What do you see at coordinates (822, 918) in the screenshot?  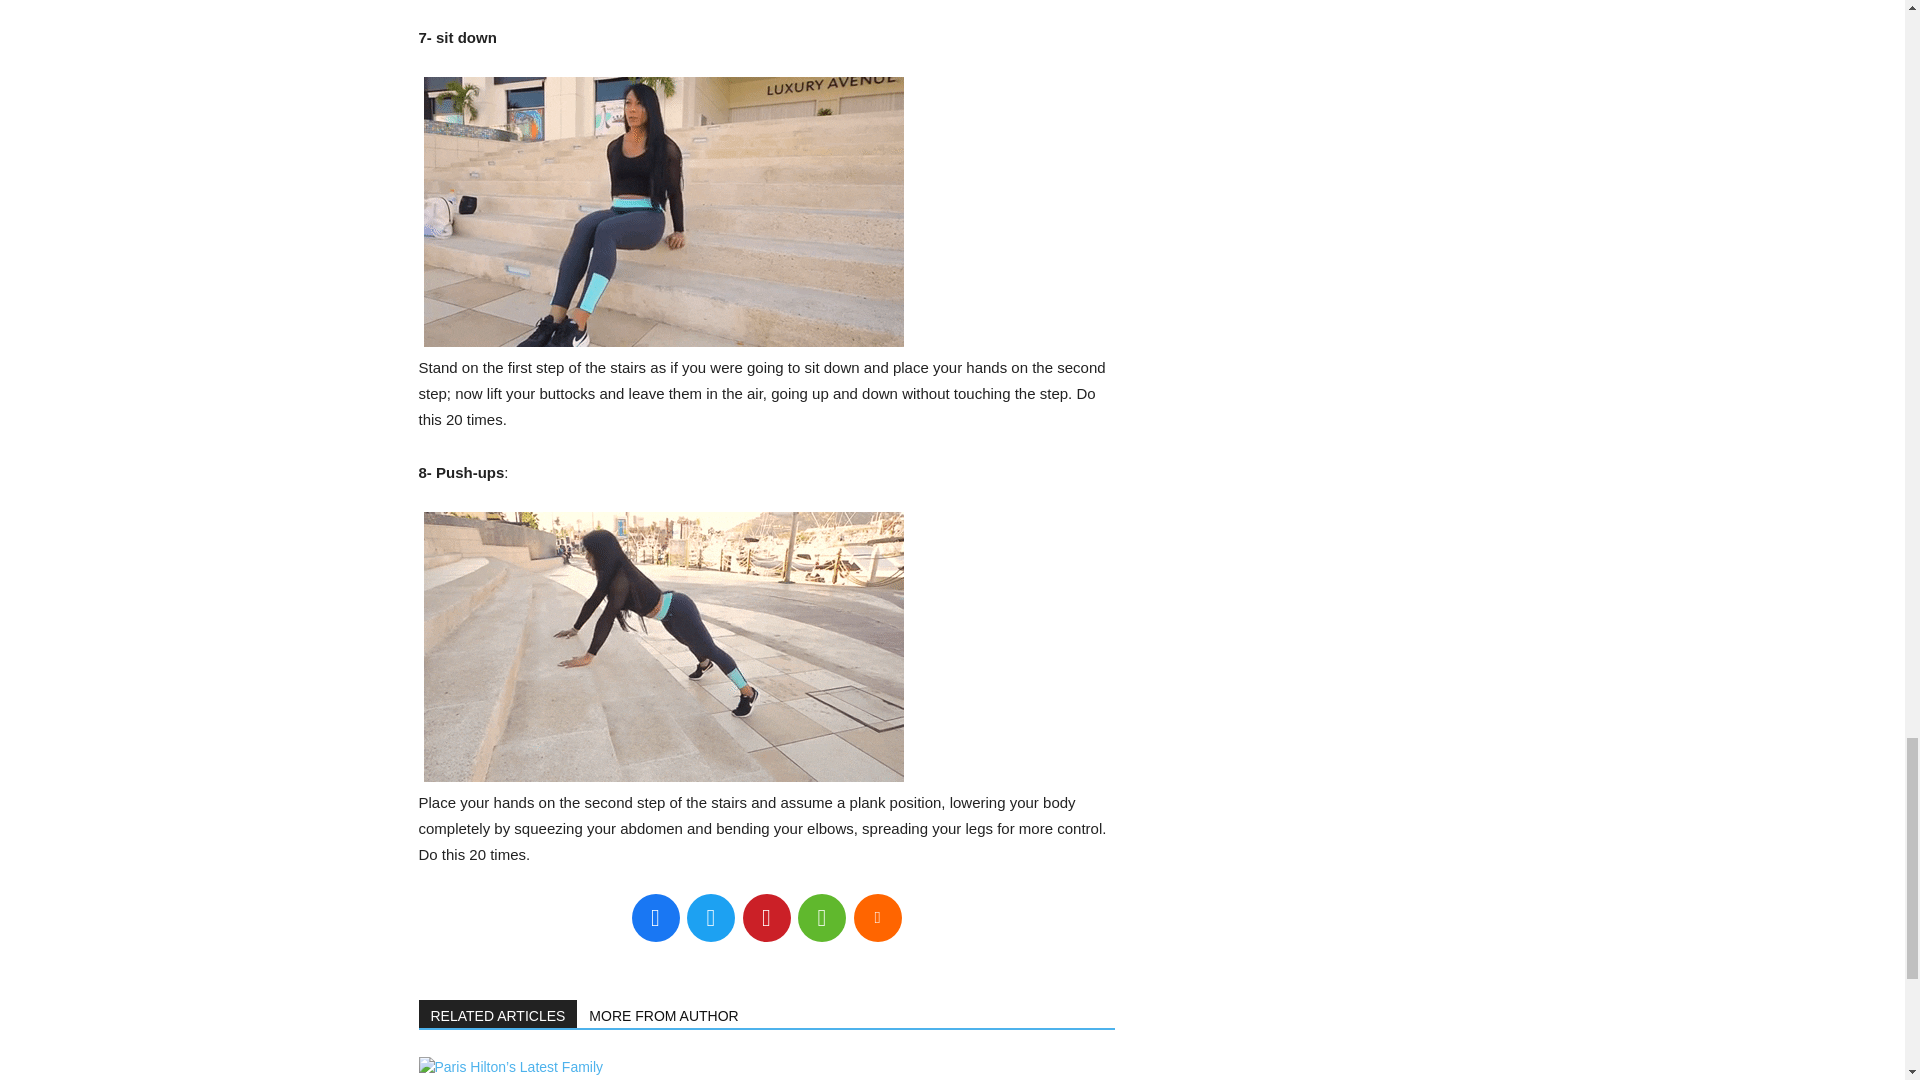 I see `WhatsApp` at bounding box center [822, 918].